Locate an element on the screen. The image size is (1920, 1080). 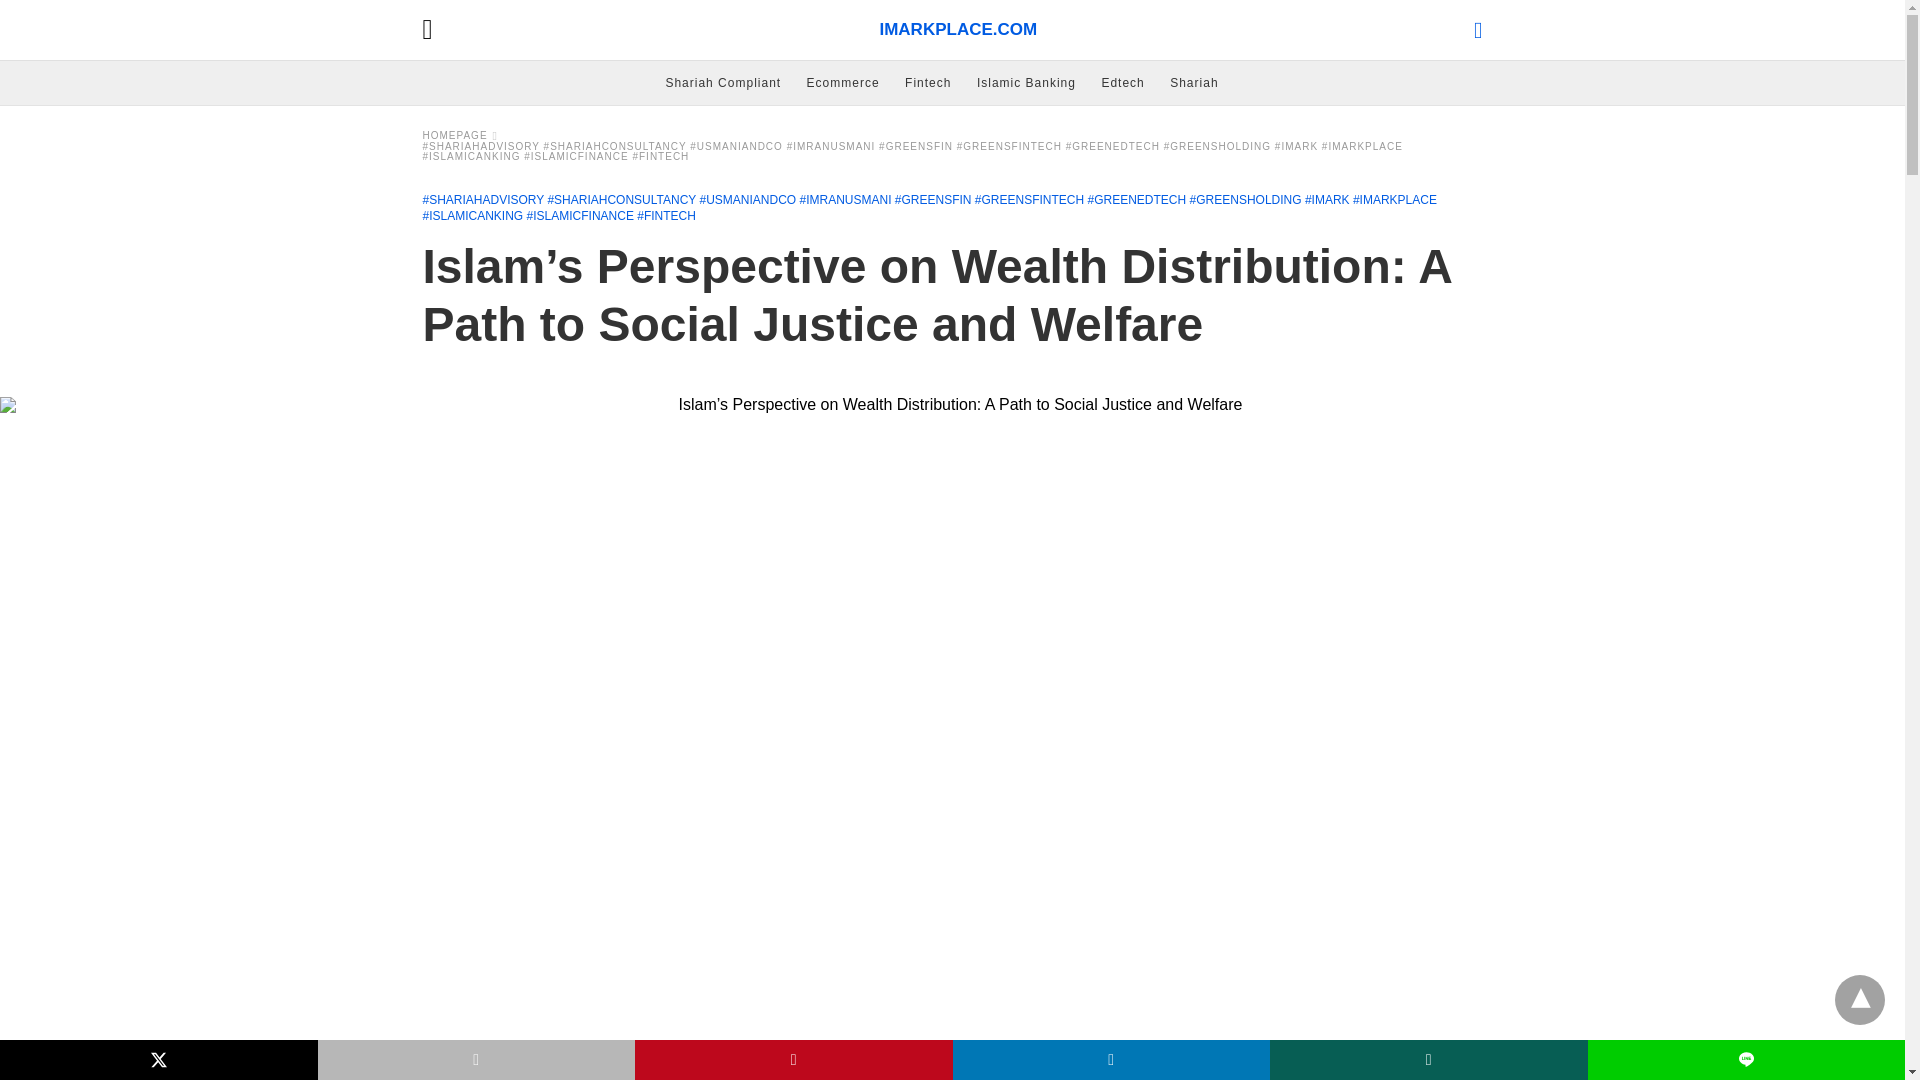
Shariah is located at coordinates (1193, 82).